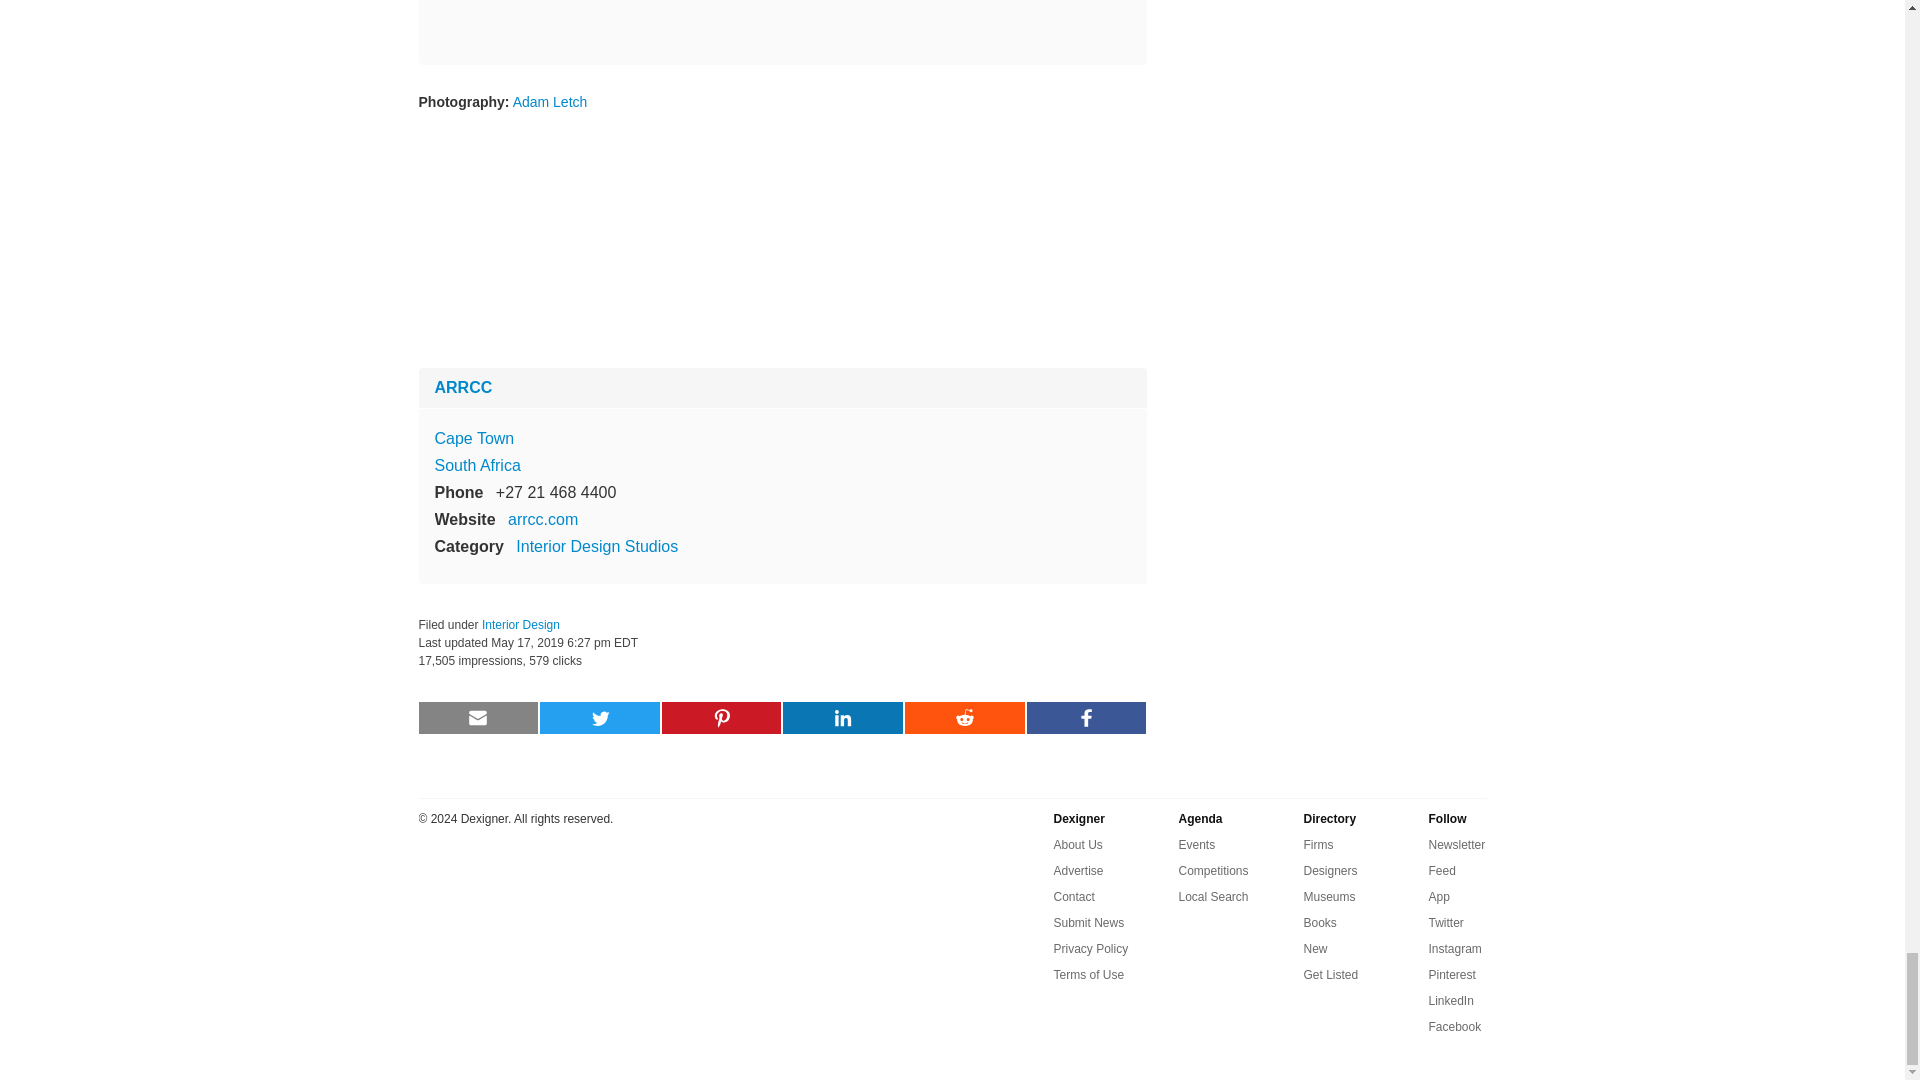 Image resolution: width=1920 pixels, height=1080 pixels. I want to click on Privacy Policy, so click(1091, 949).